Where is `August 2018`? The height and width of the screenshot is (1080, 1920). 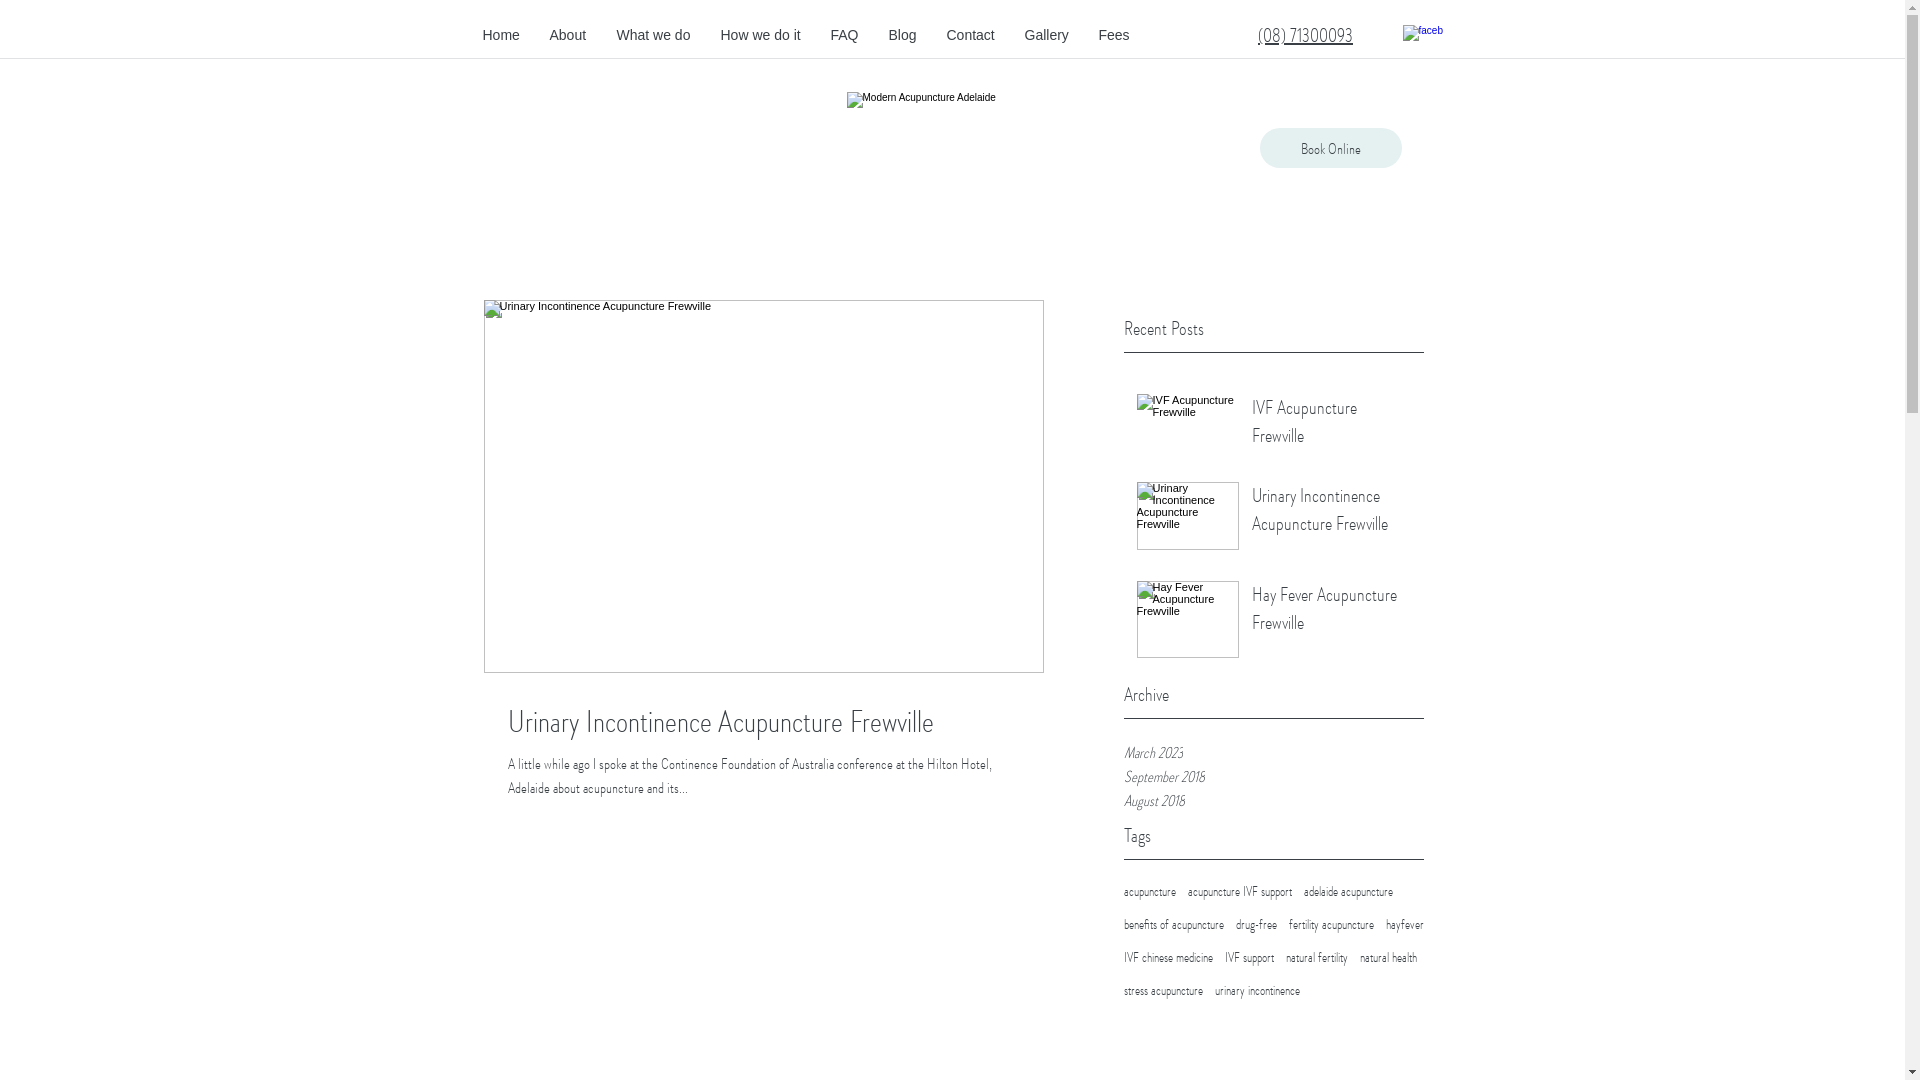
August 2018 is located at coordinates (1274, 800).